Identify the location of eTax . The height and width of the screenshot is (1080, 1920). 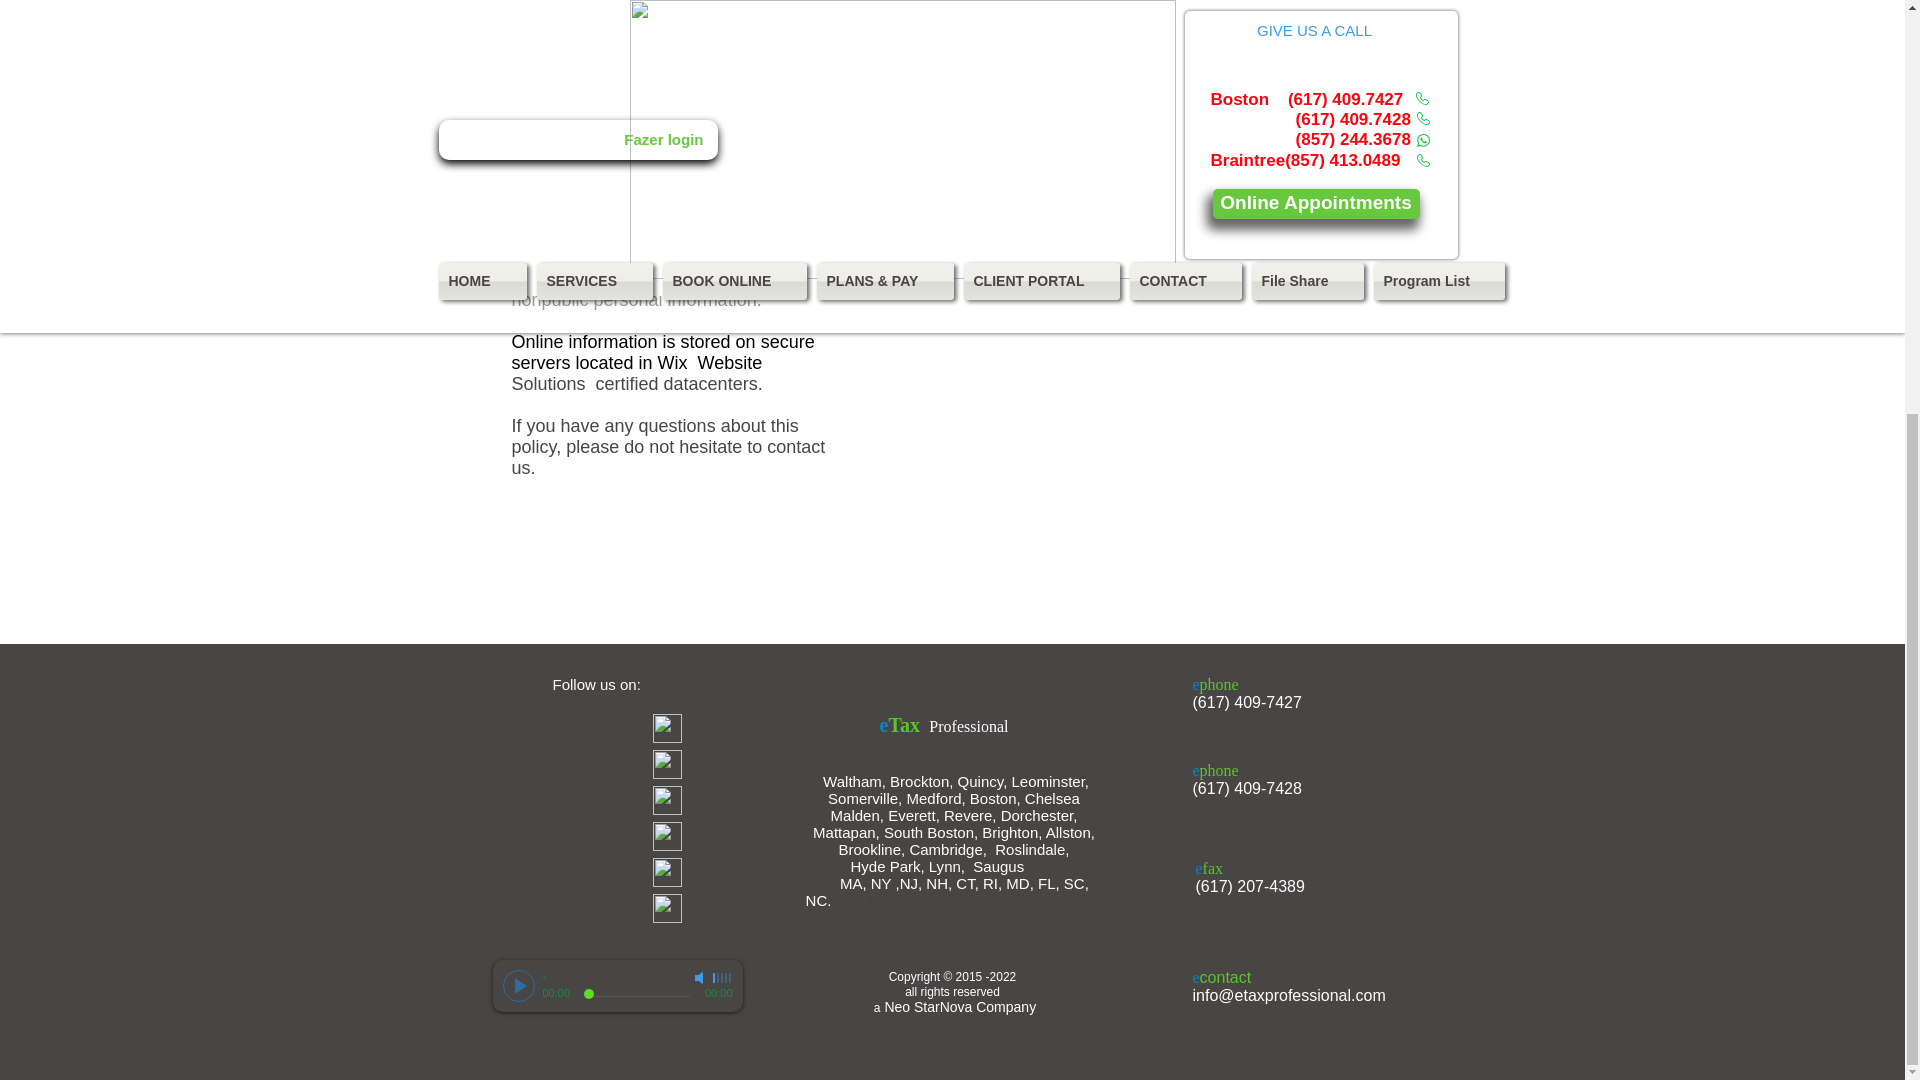
(904, 728).